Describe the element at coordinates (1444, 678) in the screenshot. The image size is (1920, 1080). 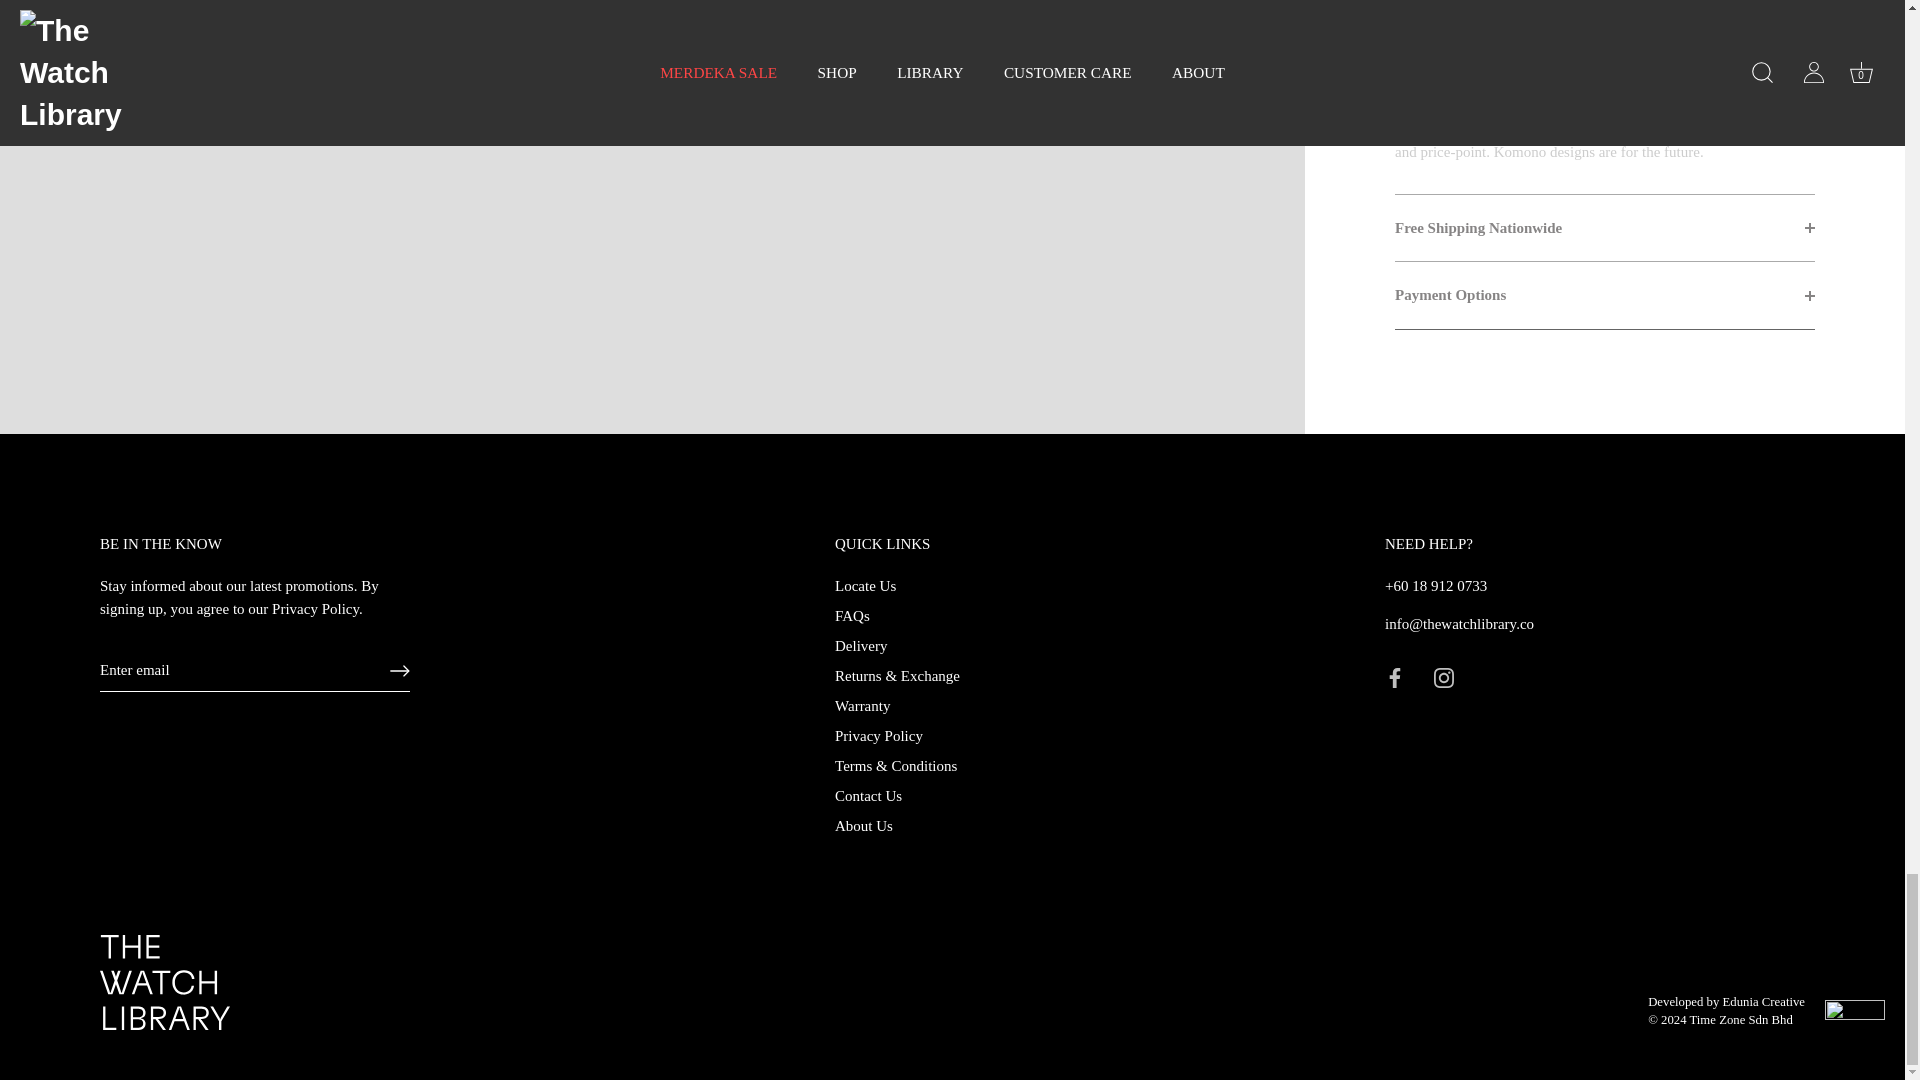
I see `Instagram` at that location.